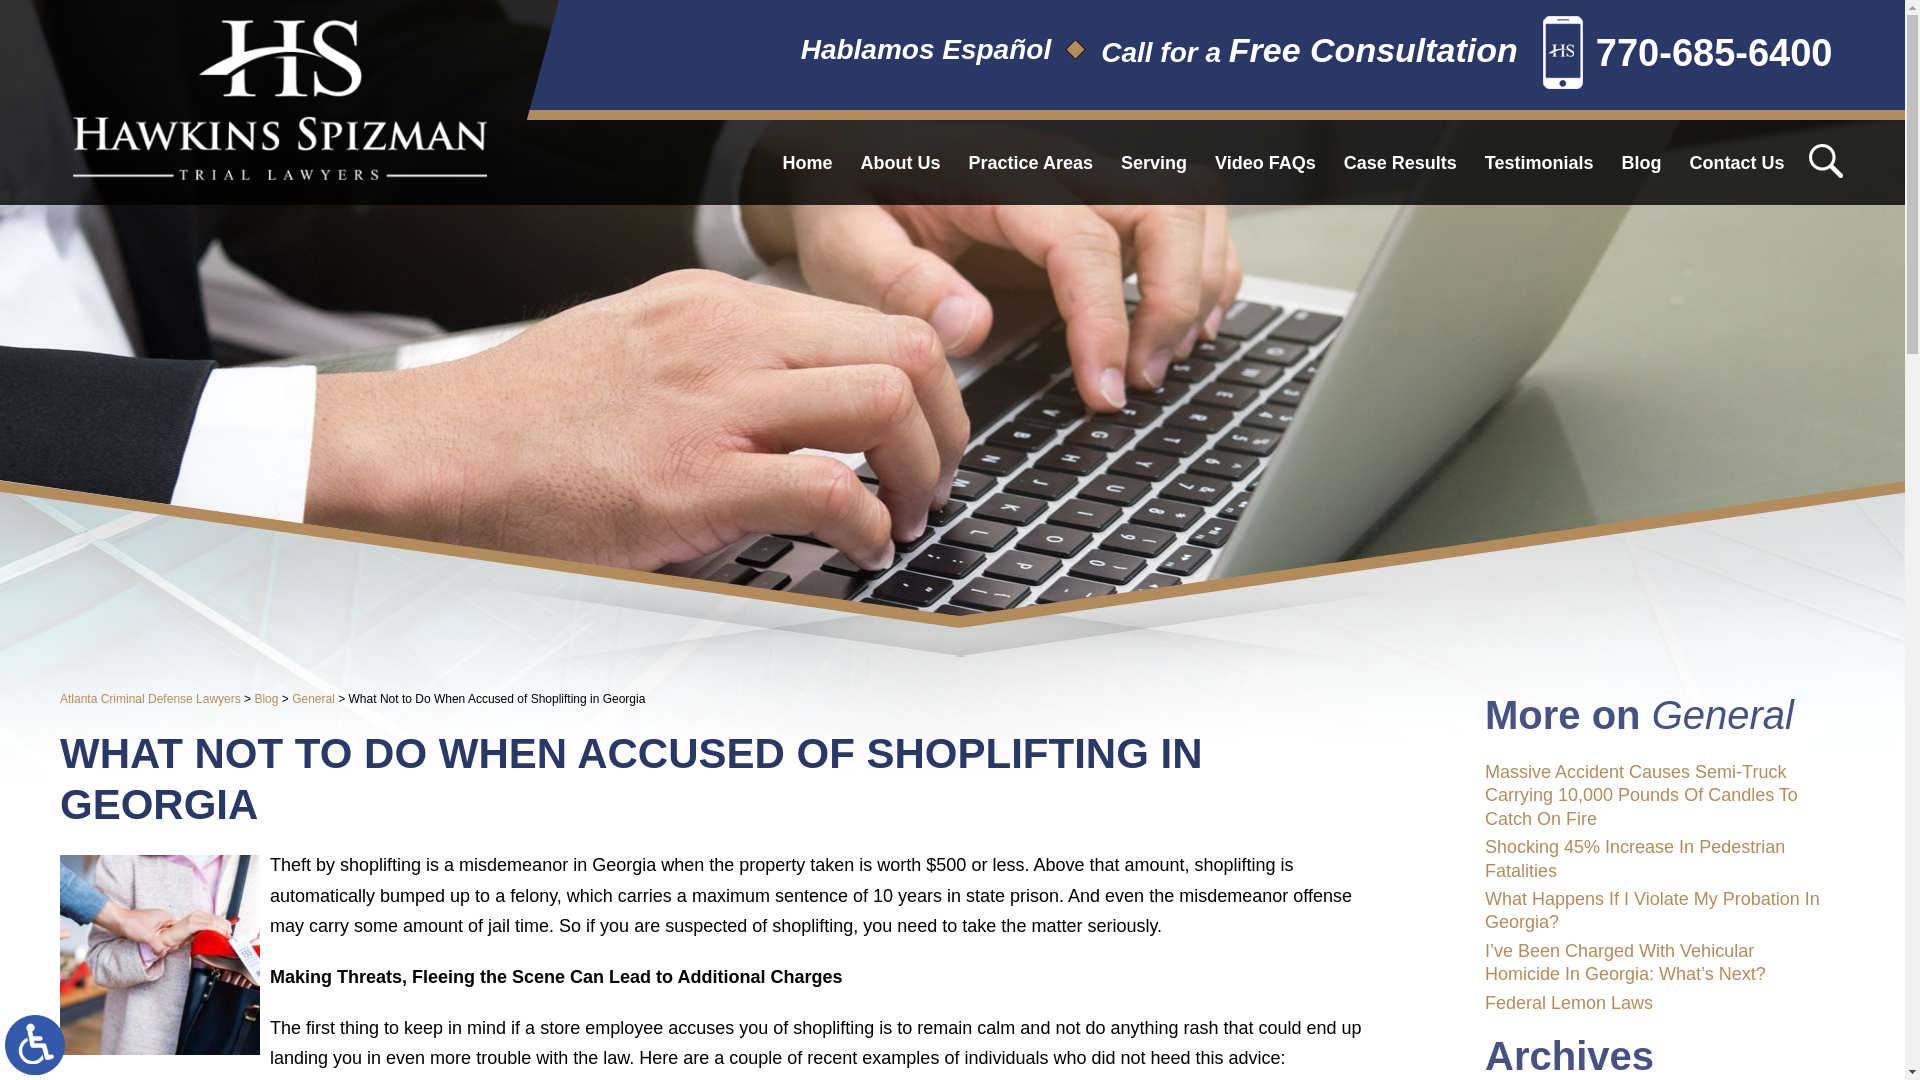 The image size is (1920, 1080). What do you see at coordinates (35, 1044) in the screenshot?
I see `Switch to ADA Accessible Theme` at bounding box center [35, 1044].